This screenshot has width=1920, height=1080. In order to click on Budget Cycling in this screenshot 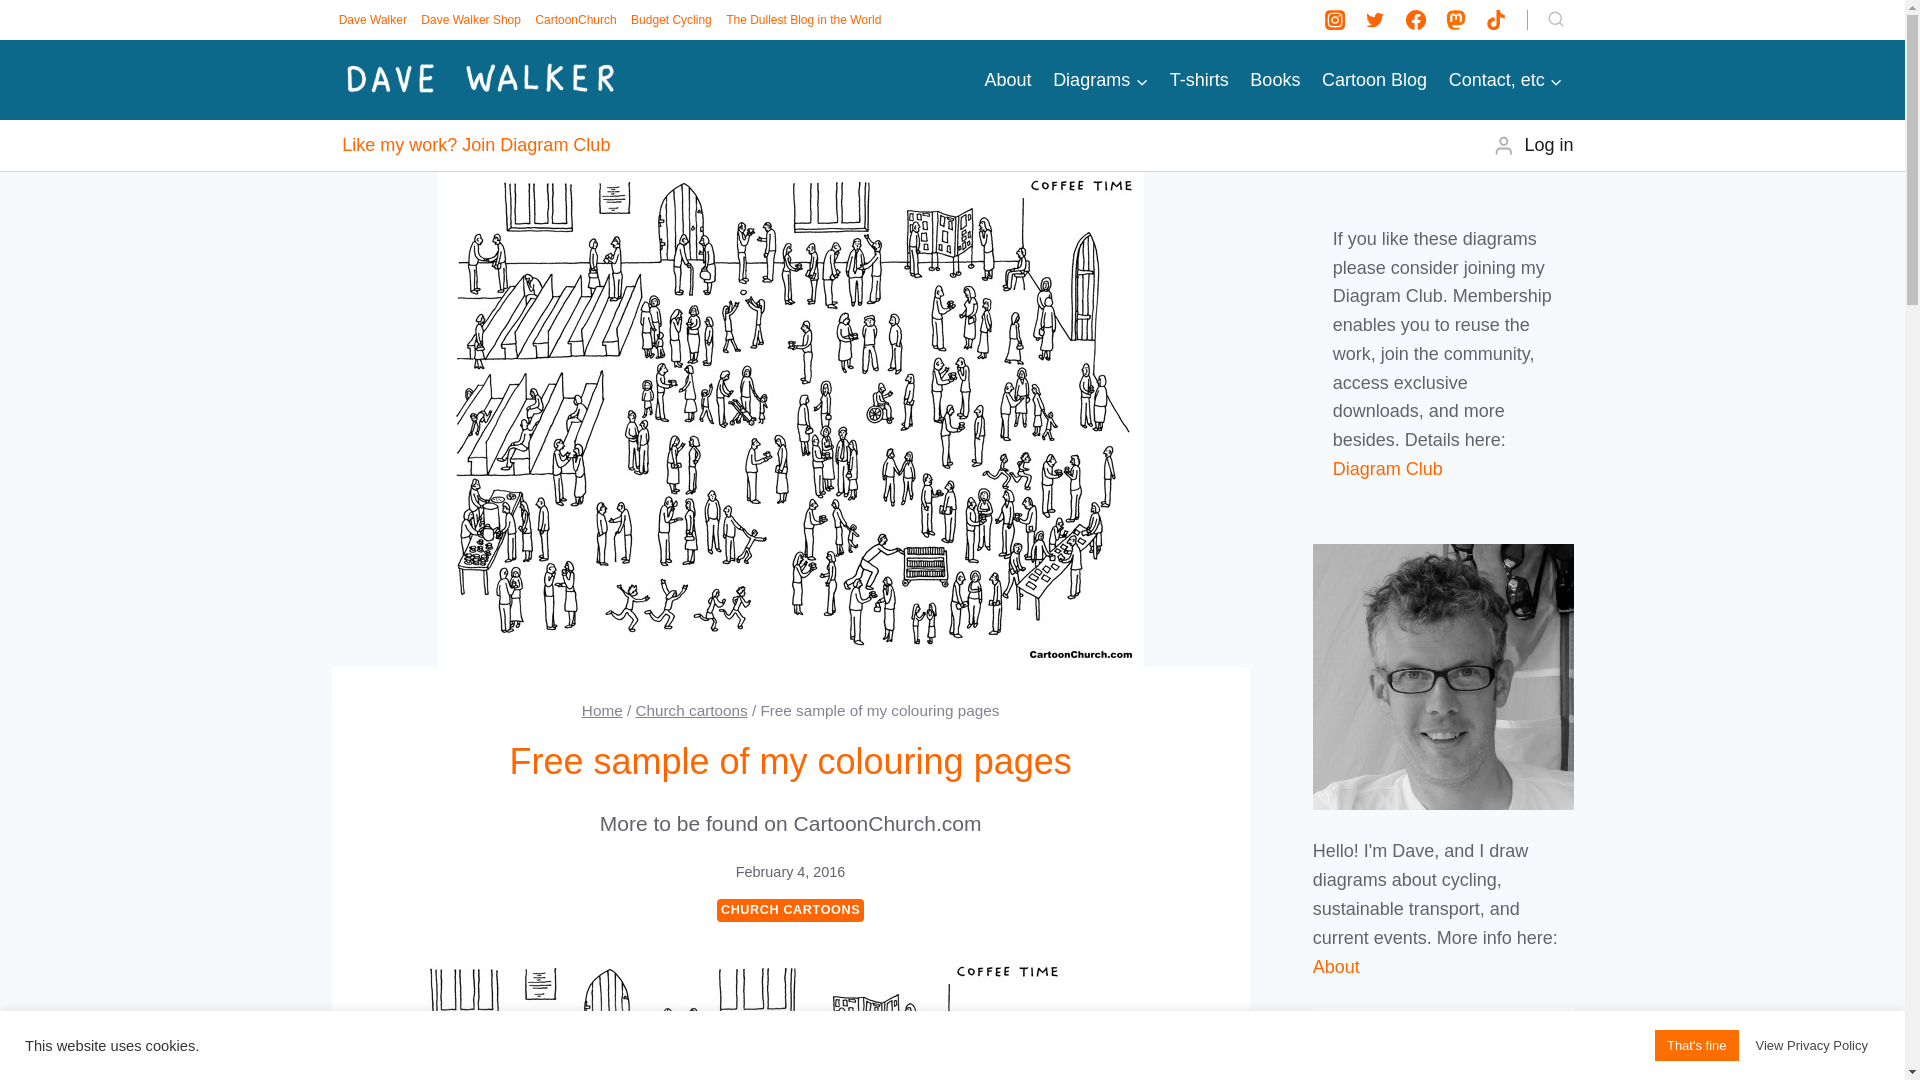, I will do `click(671, 20)`.